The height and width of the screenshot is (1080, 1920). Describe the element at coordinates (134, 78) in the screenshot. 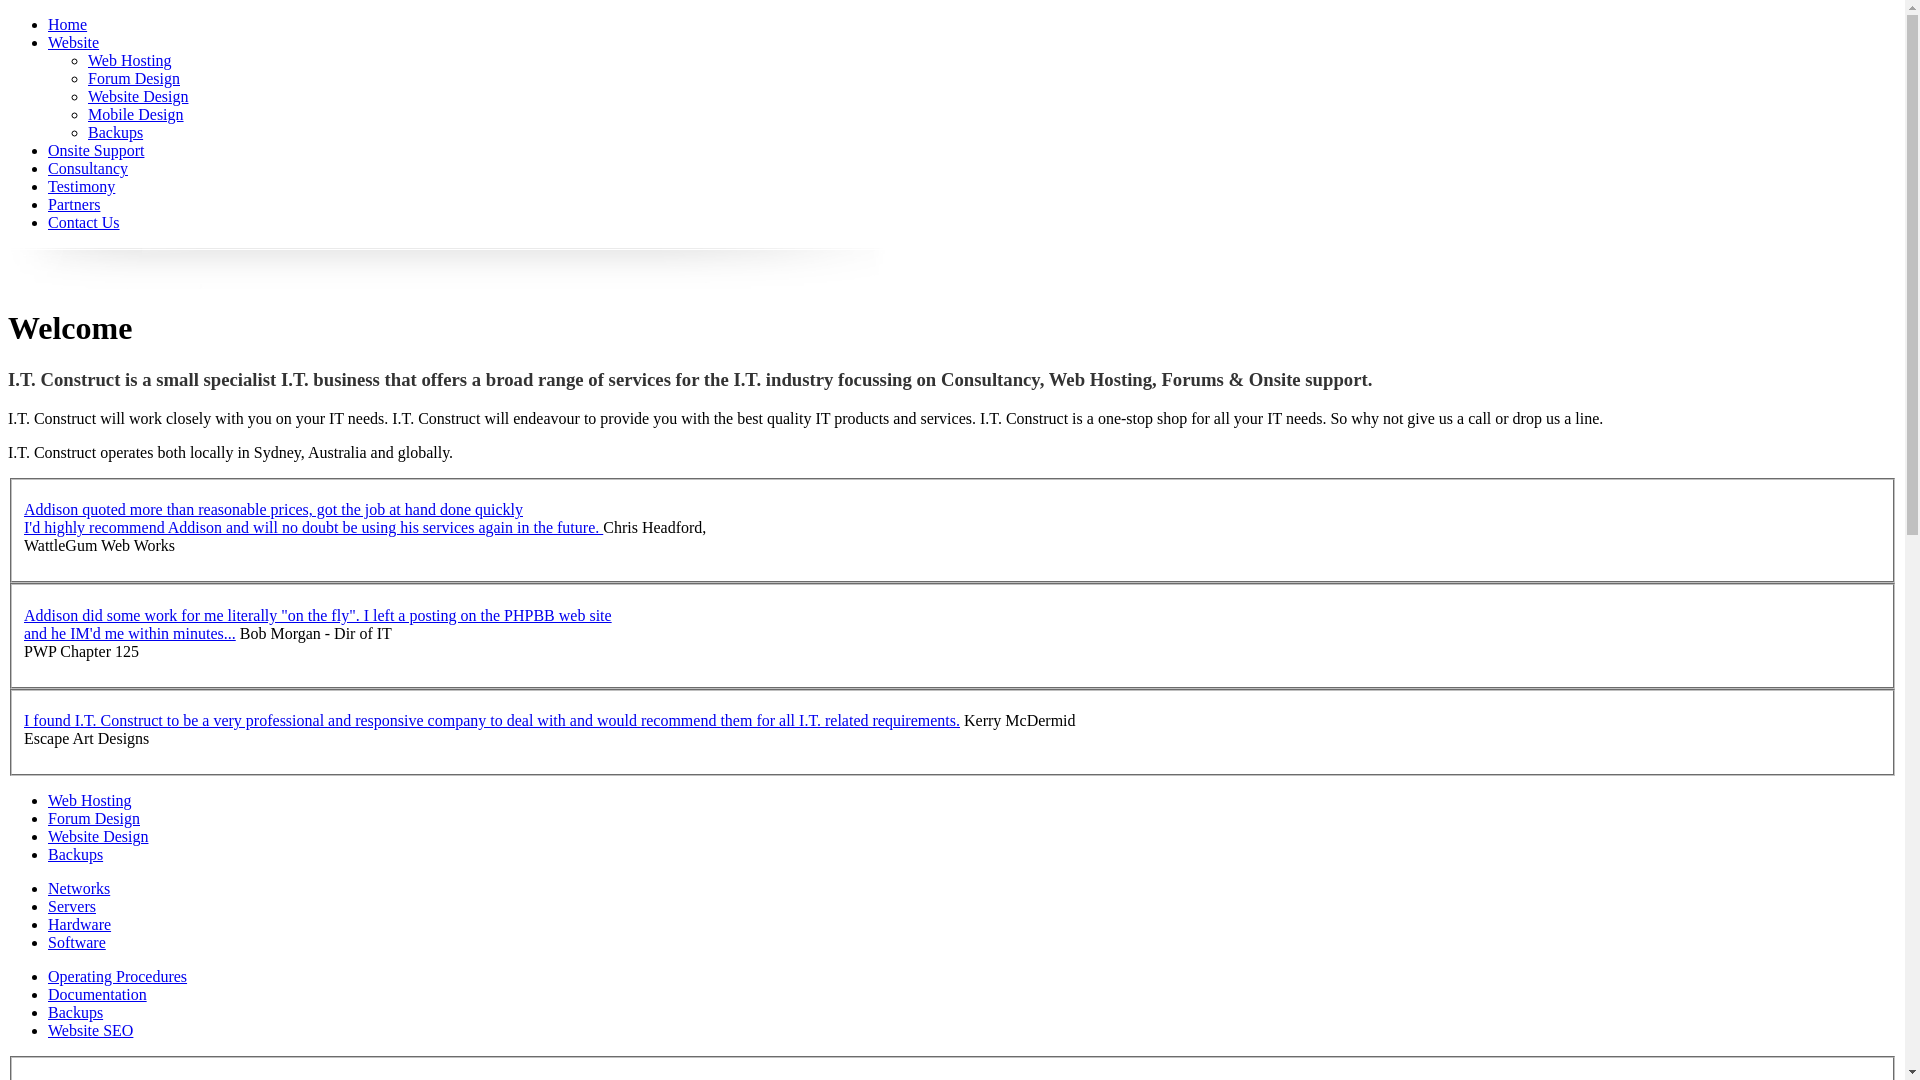

I see `Forum Design` at that location.